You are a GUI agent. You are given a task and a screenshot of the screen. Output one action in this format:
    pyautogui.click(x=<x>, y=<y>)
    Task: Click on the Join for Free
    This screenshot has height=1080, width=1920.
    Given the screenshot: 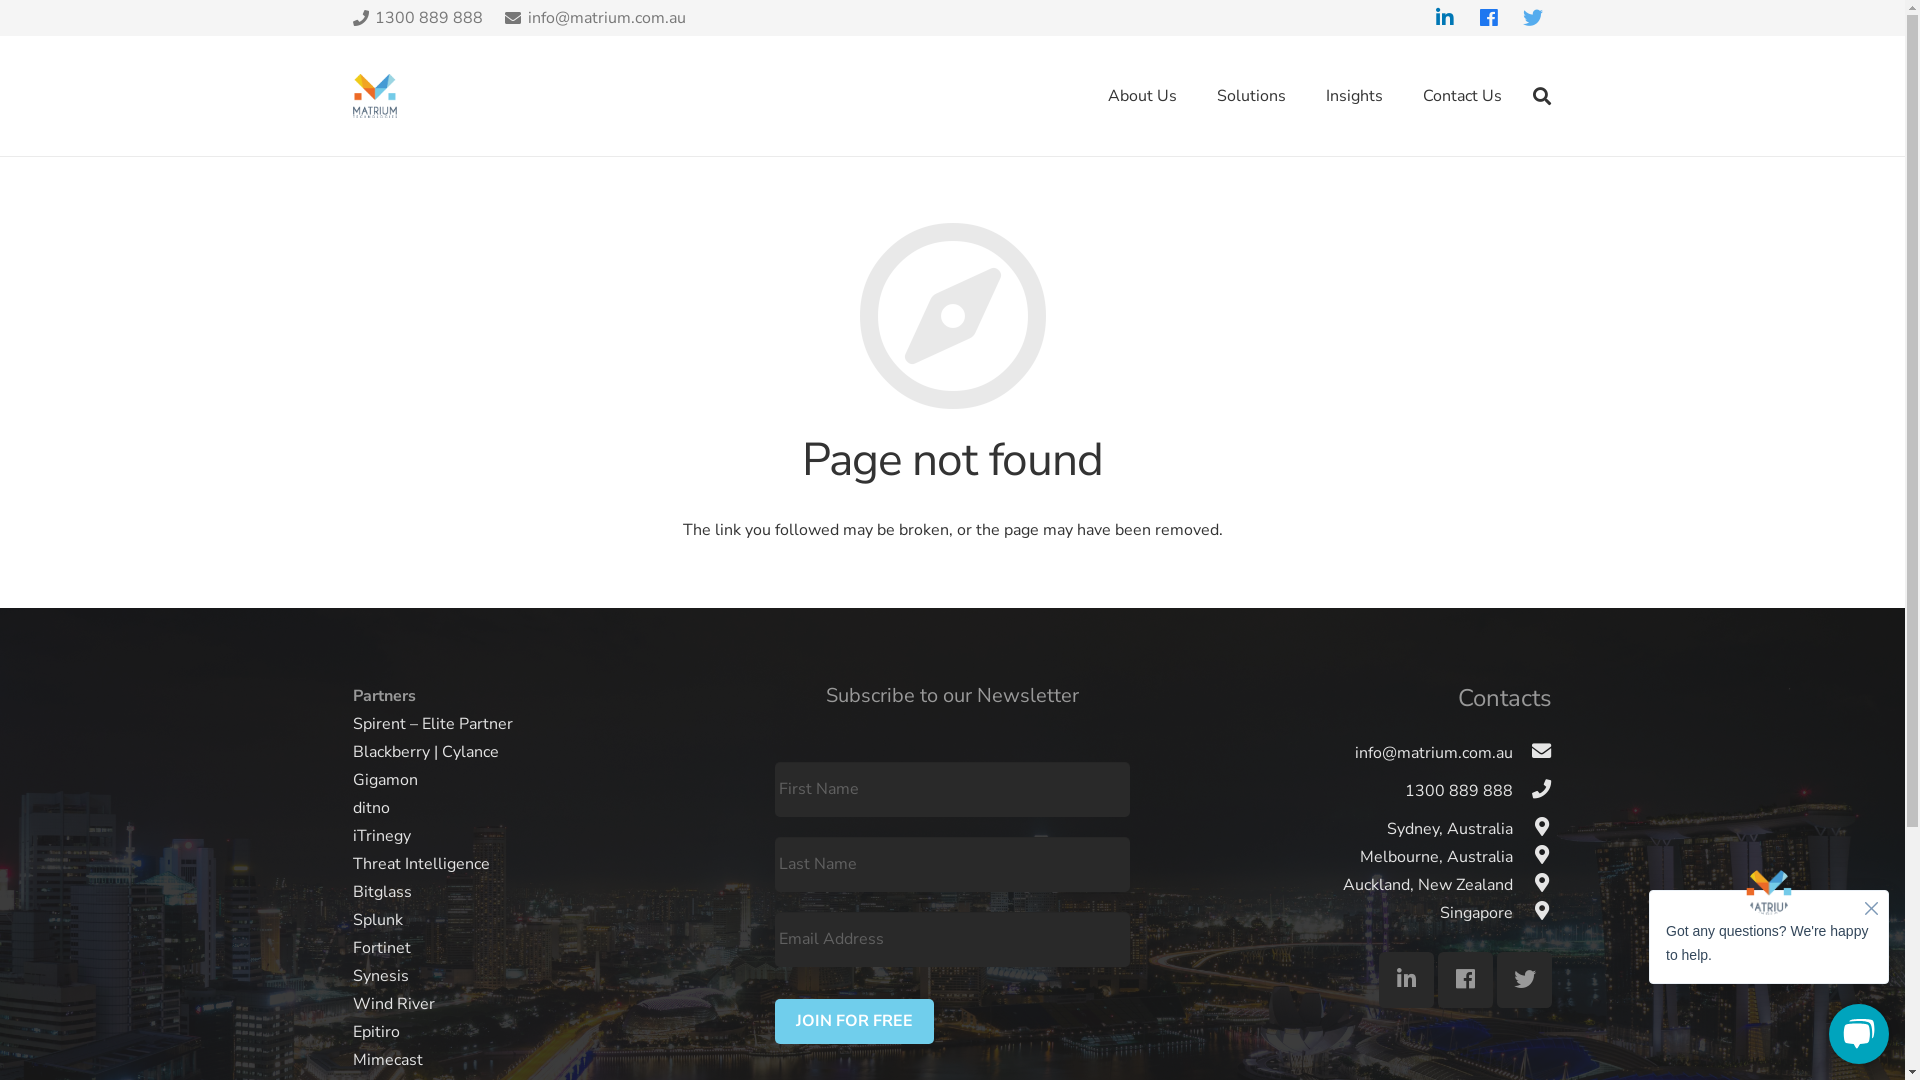 What is the action you would take?
    pyautogui.click(x=854, y=1022)
    